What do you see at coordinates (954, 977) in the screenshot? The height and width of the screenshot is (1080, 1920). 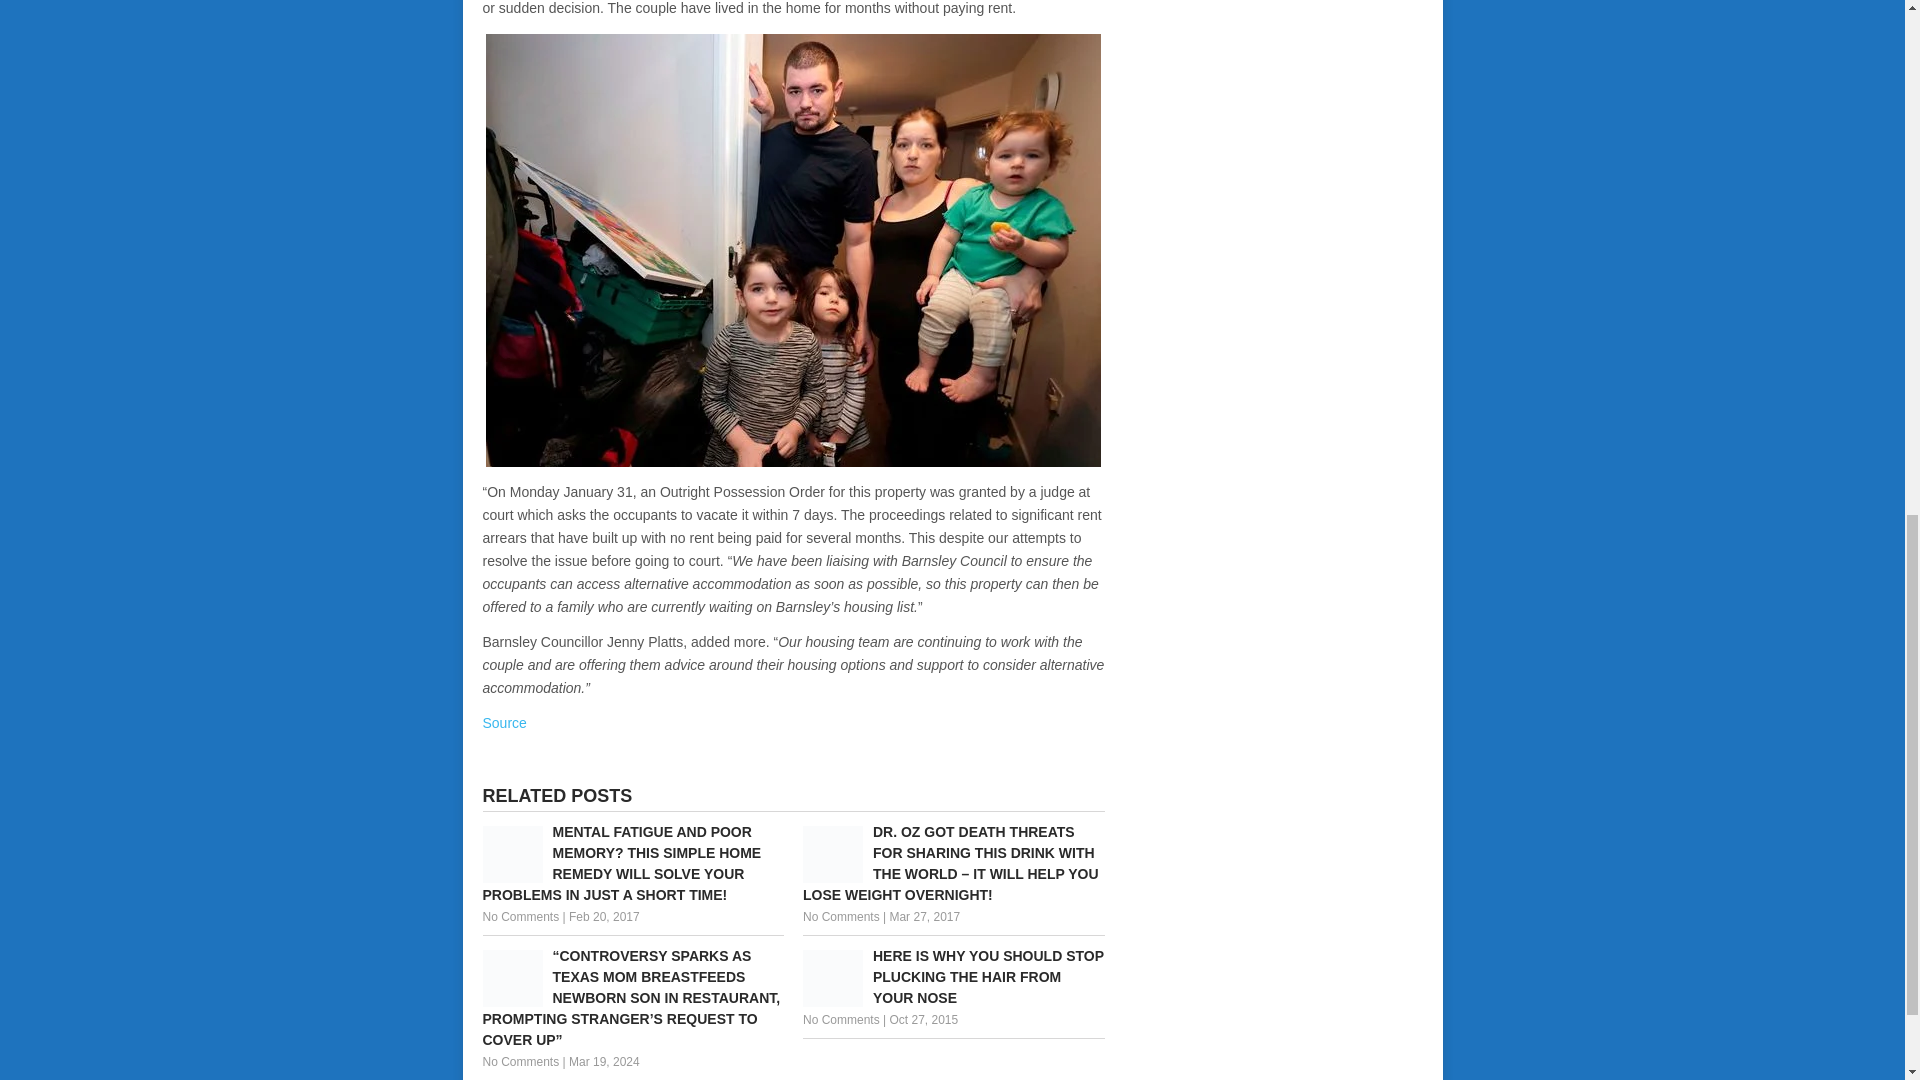 I see `Here Is Why You Should Stop Plucking The Hair From Your Nose` at bounding box center [954, 977].